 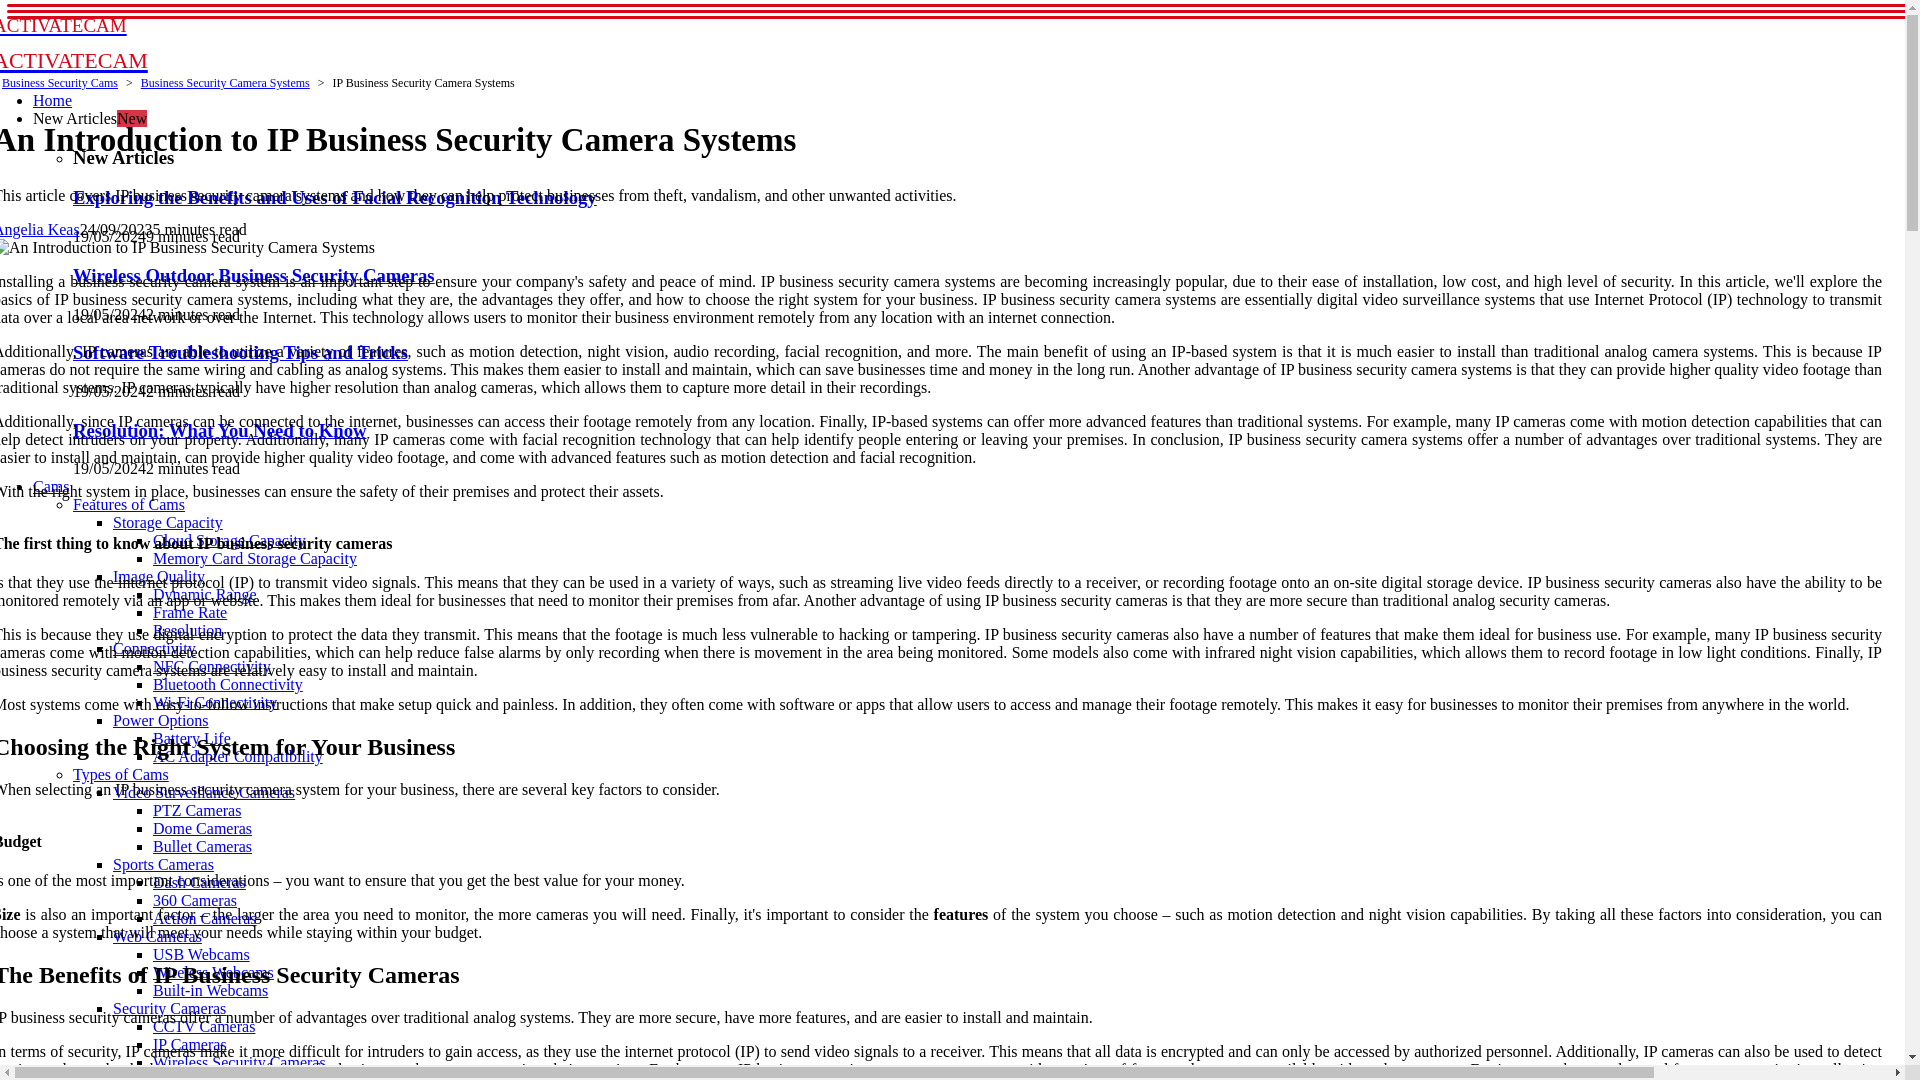 I want to click on Dynamic Range, so click(x=205, y=594).